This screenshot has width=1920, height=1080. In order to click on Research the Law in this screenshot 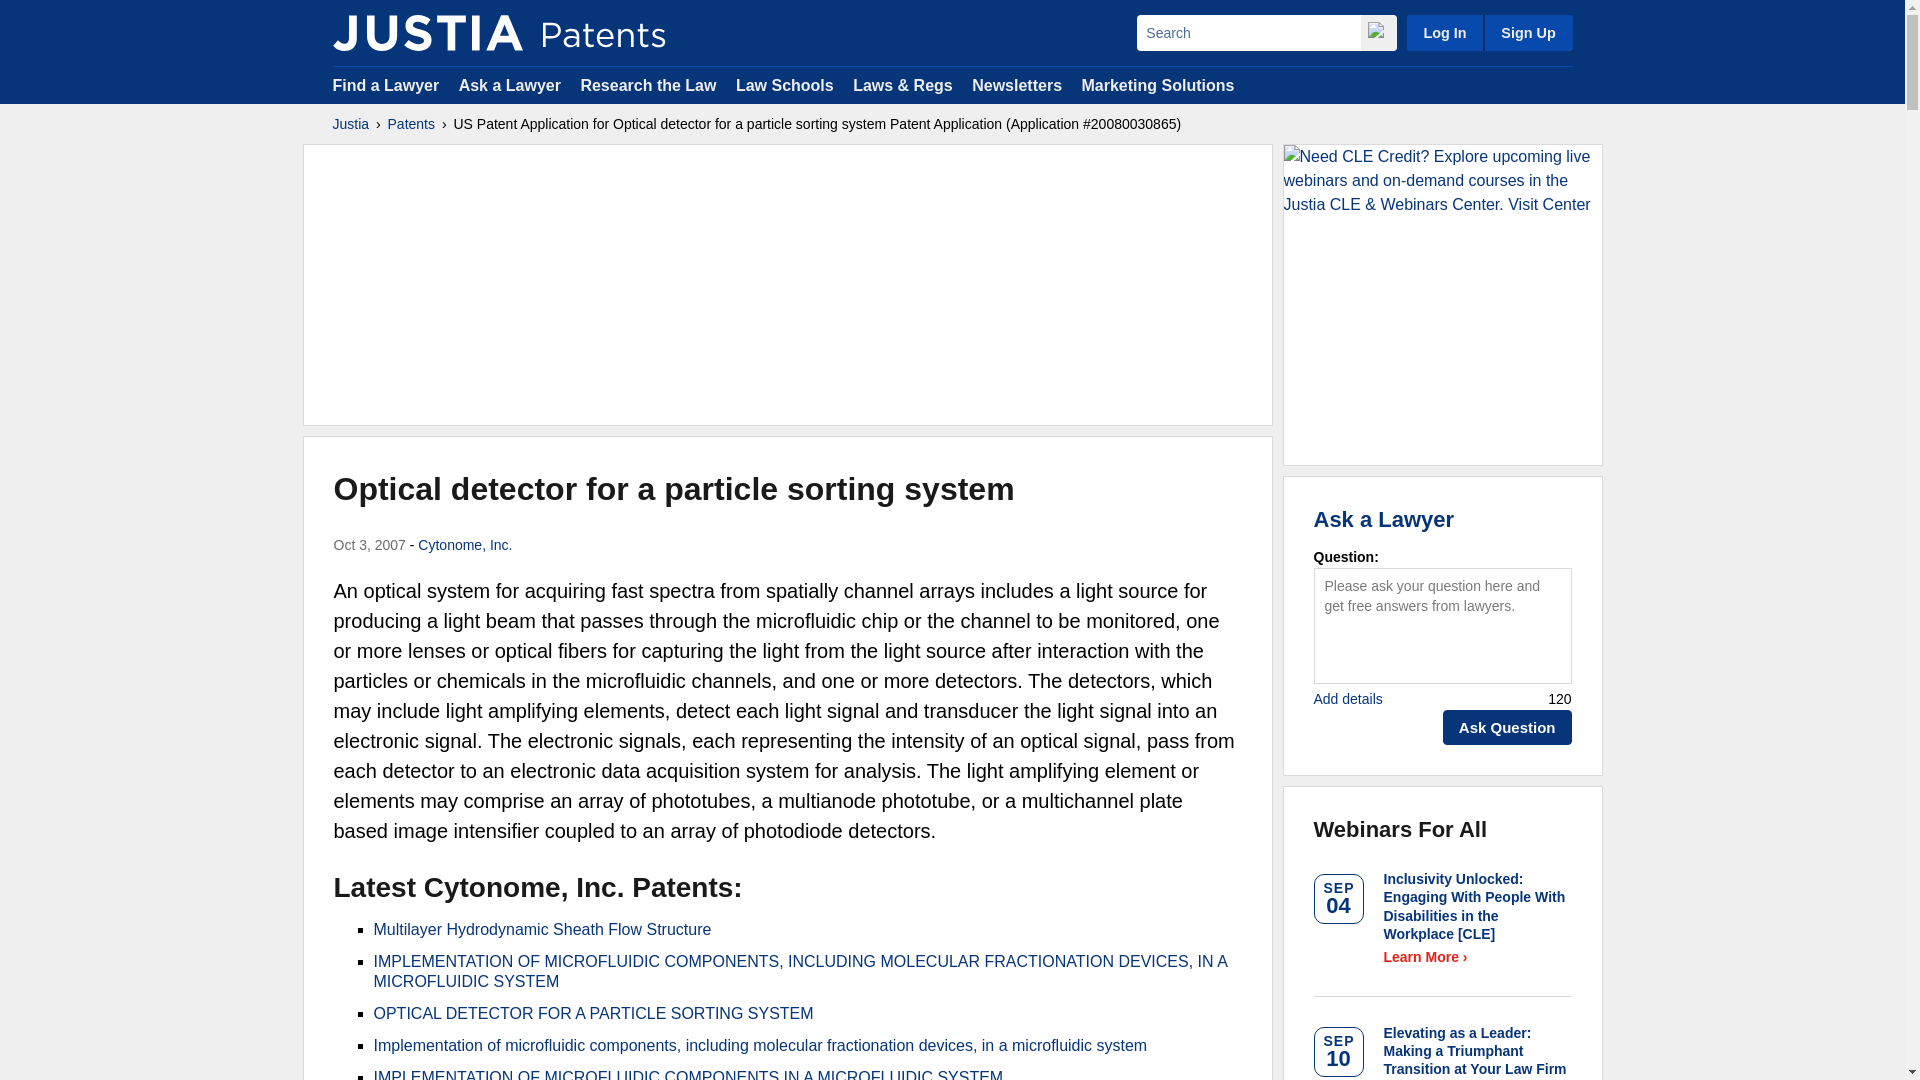, I will do `click(648, 84)`.